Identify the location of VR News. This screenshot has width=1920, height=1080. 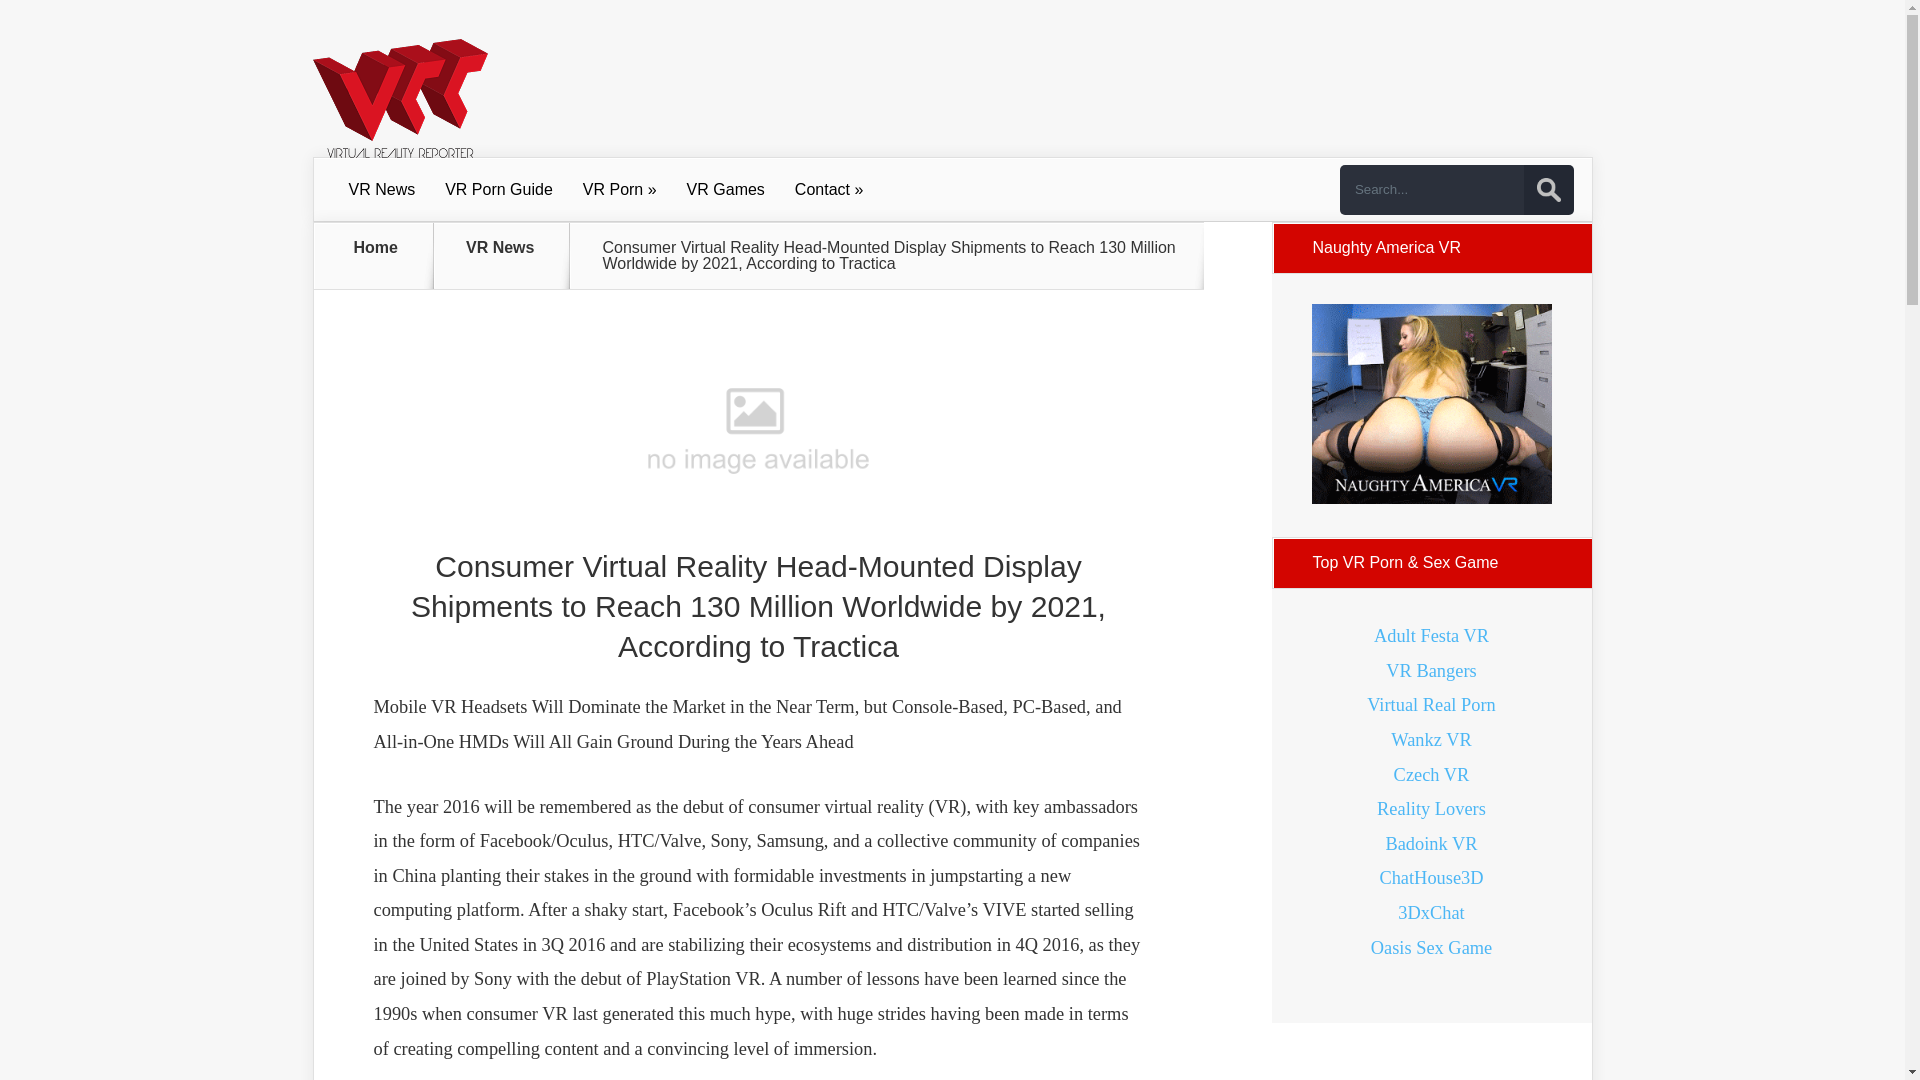
(512, 256).